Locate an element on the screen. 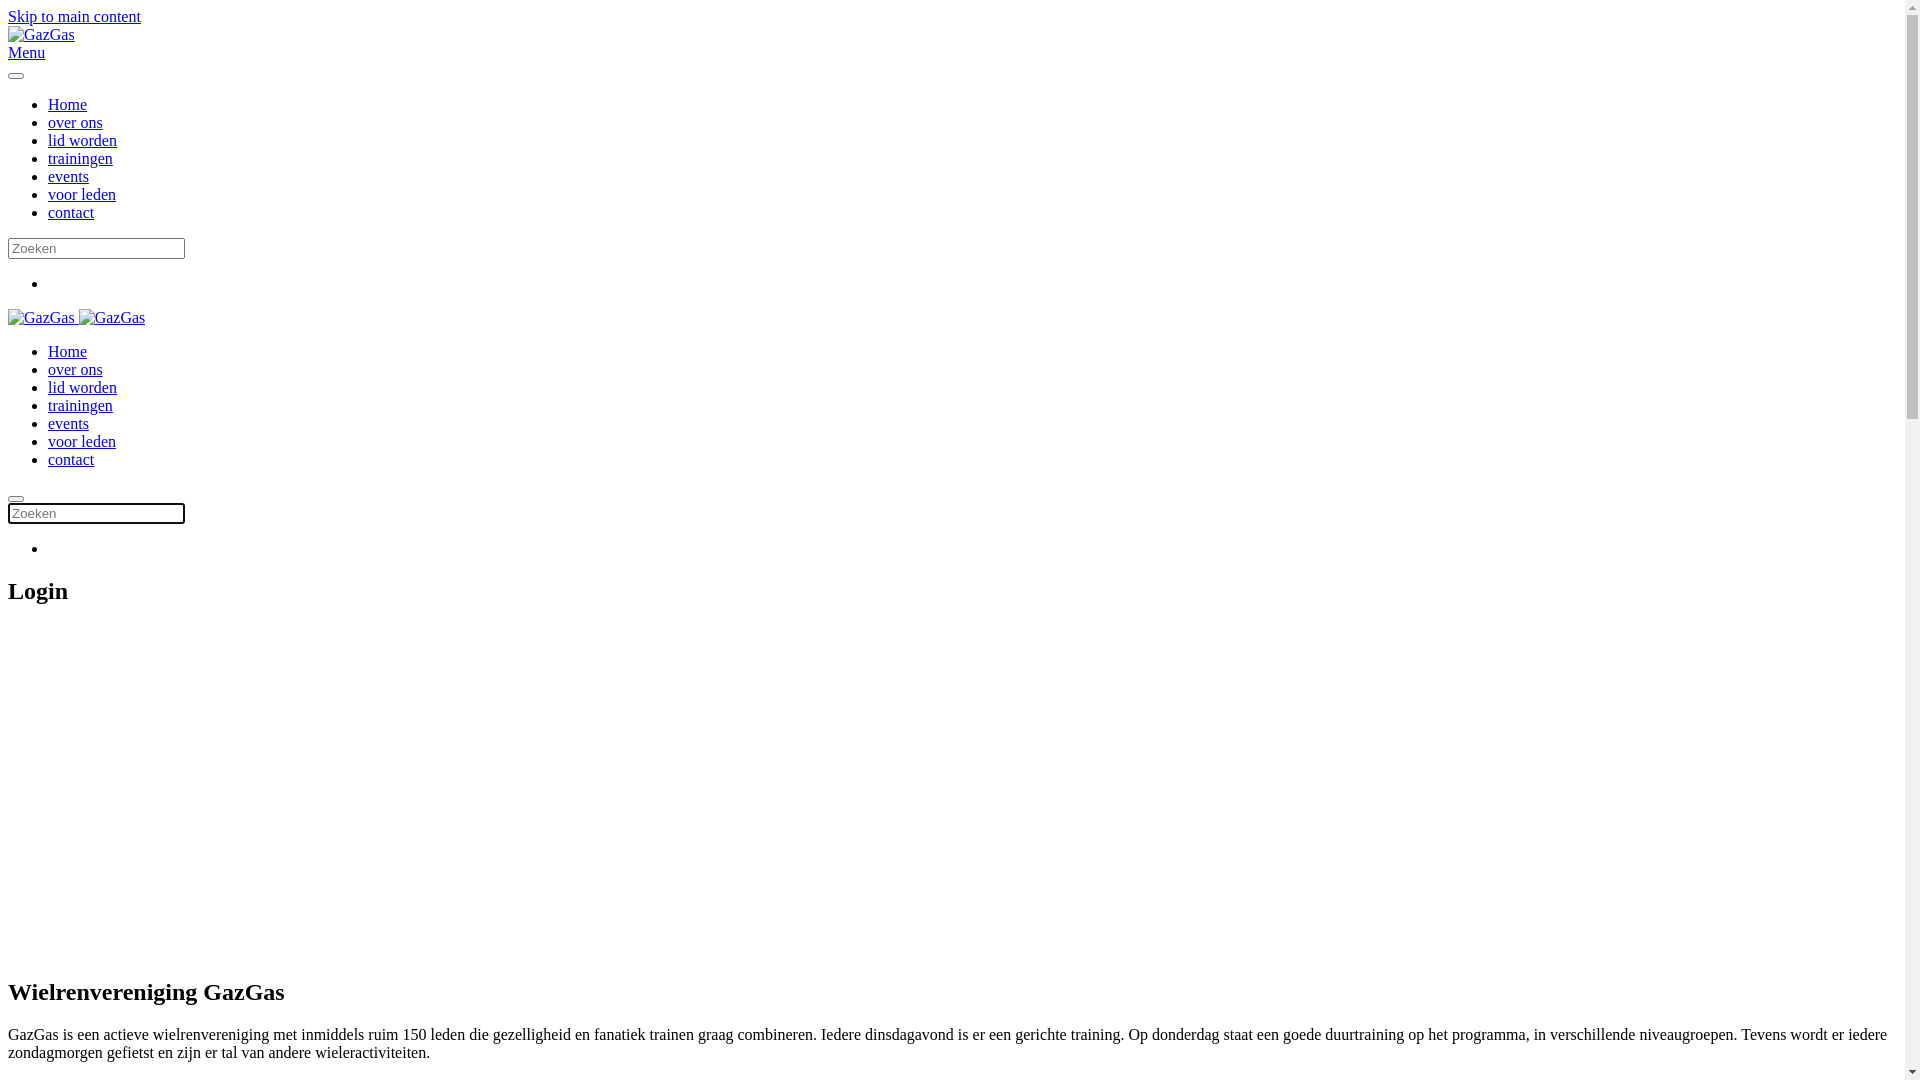  Skip to main content is located at coordinates (74, 16).